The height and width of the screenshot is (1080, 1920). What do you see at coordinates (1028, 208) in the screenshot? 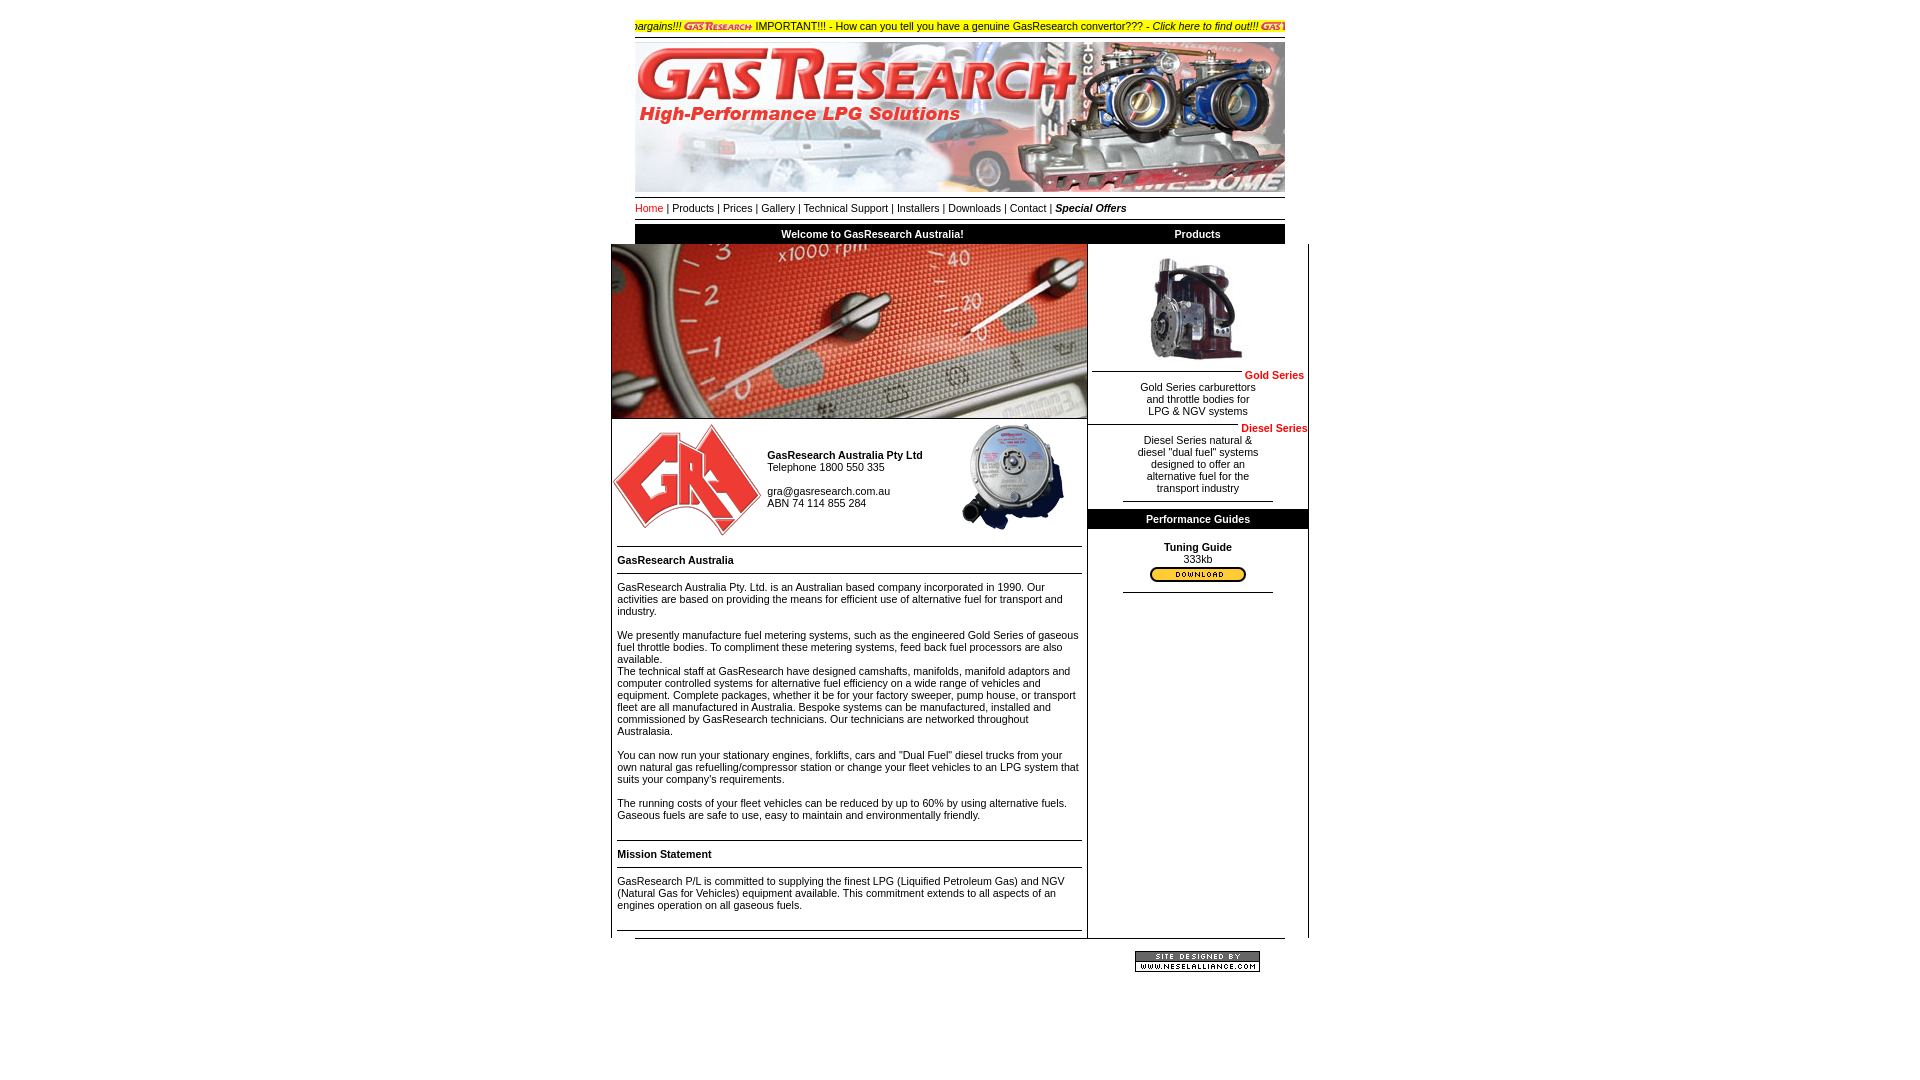
I see `Contact` at bounding box center [1028, 208].